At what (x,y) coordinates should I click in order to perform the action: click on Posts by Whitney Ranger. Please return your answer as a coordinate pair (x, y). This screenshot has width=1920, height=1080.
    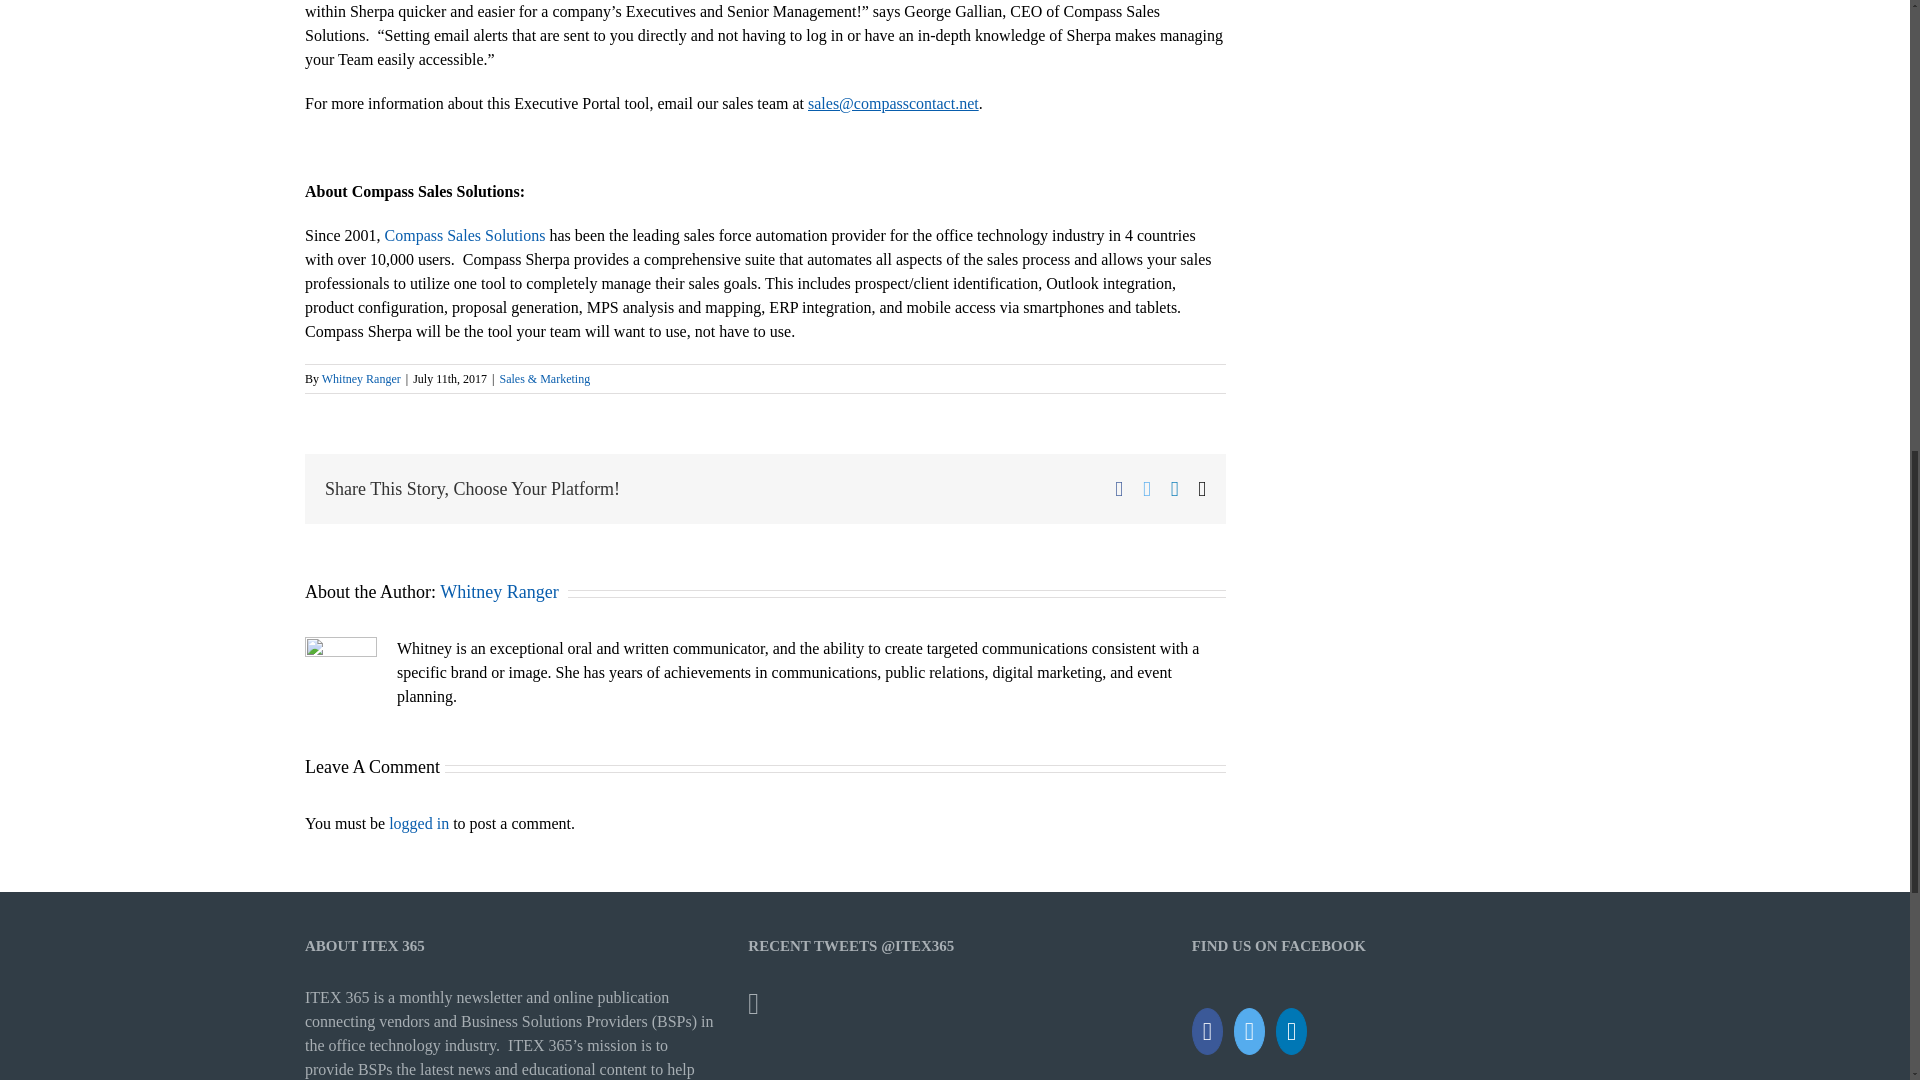
    Looking at the image, I should click on (362, 378).